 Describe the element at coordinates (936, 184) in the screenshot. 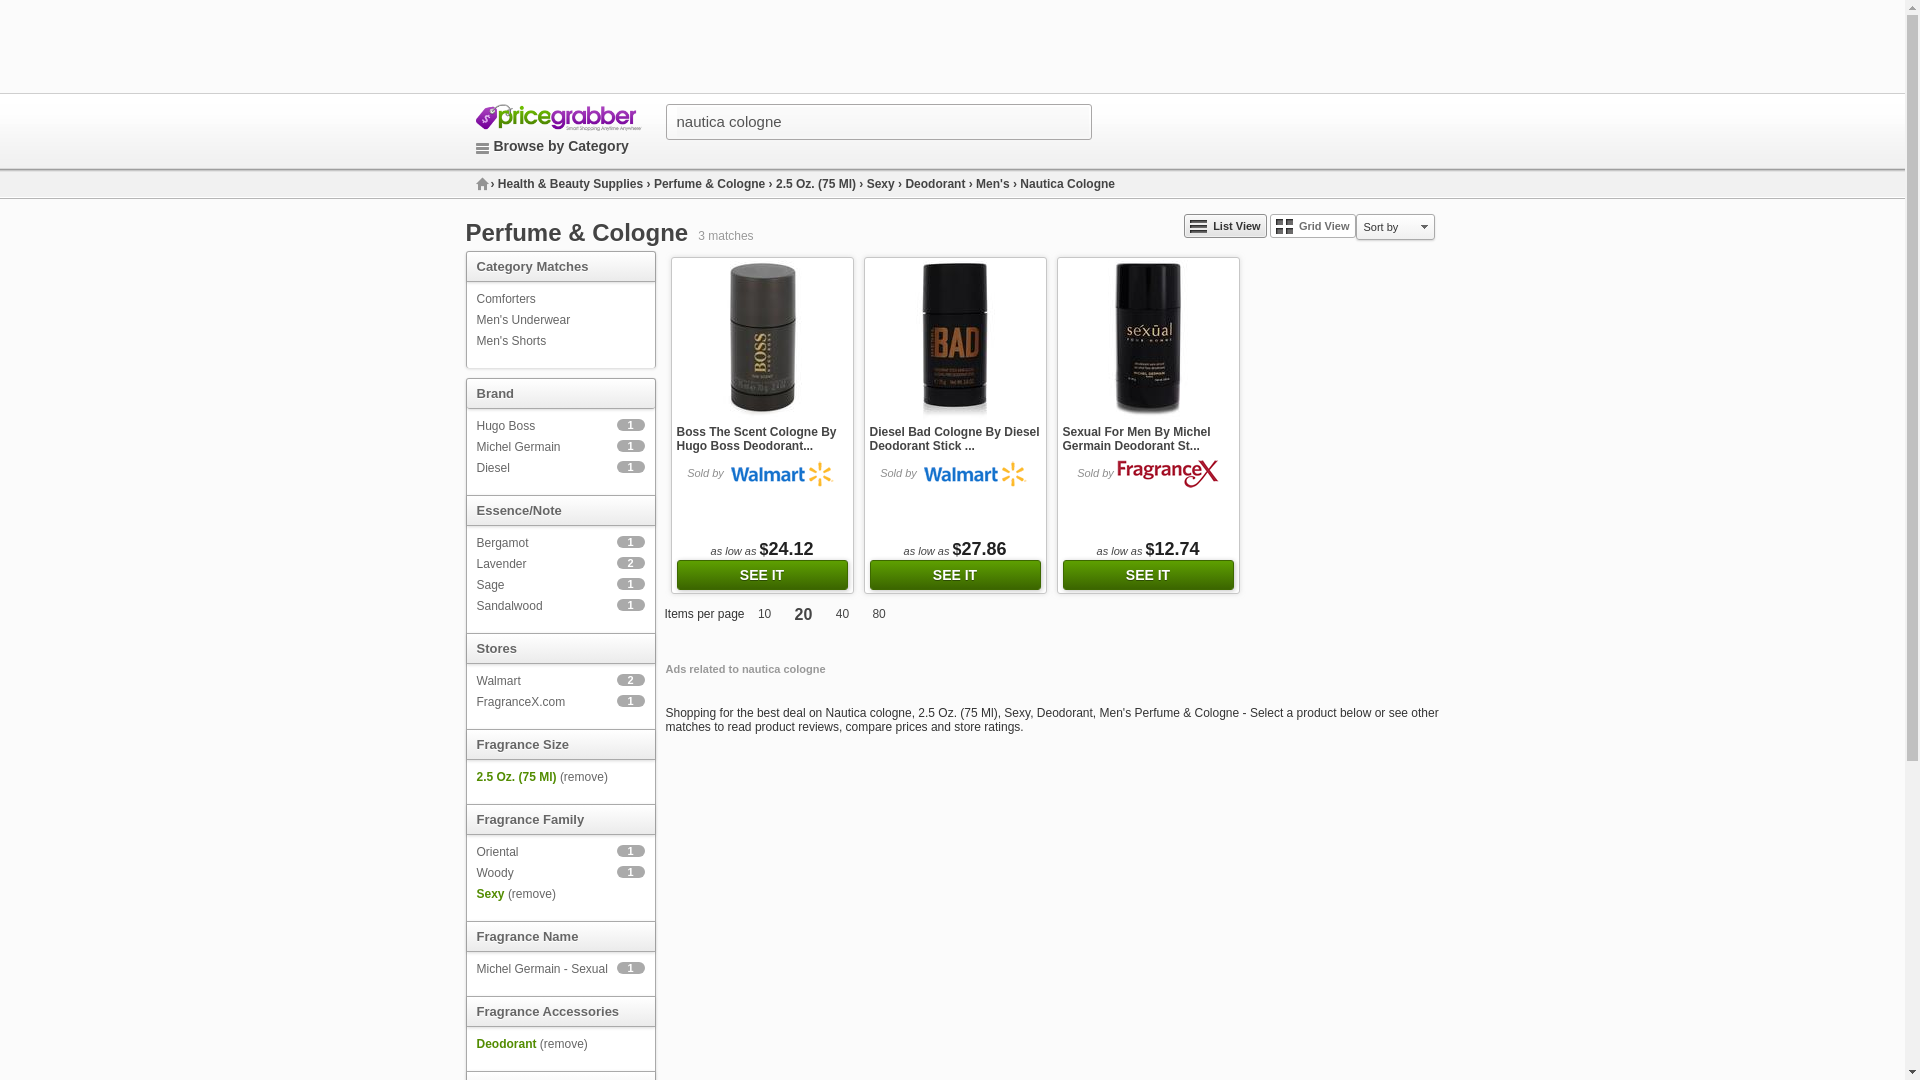

I see `Browse by Category` at that location.